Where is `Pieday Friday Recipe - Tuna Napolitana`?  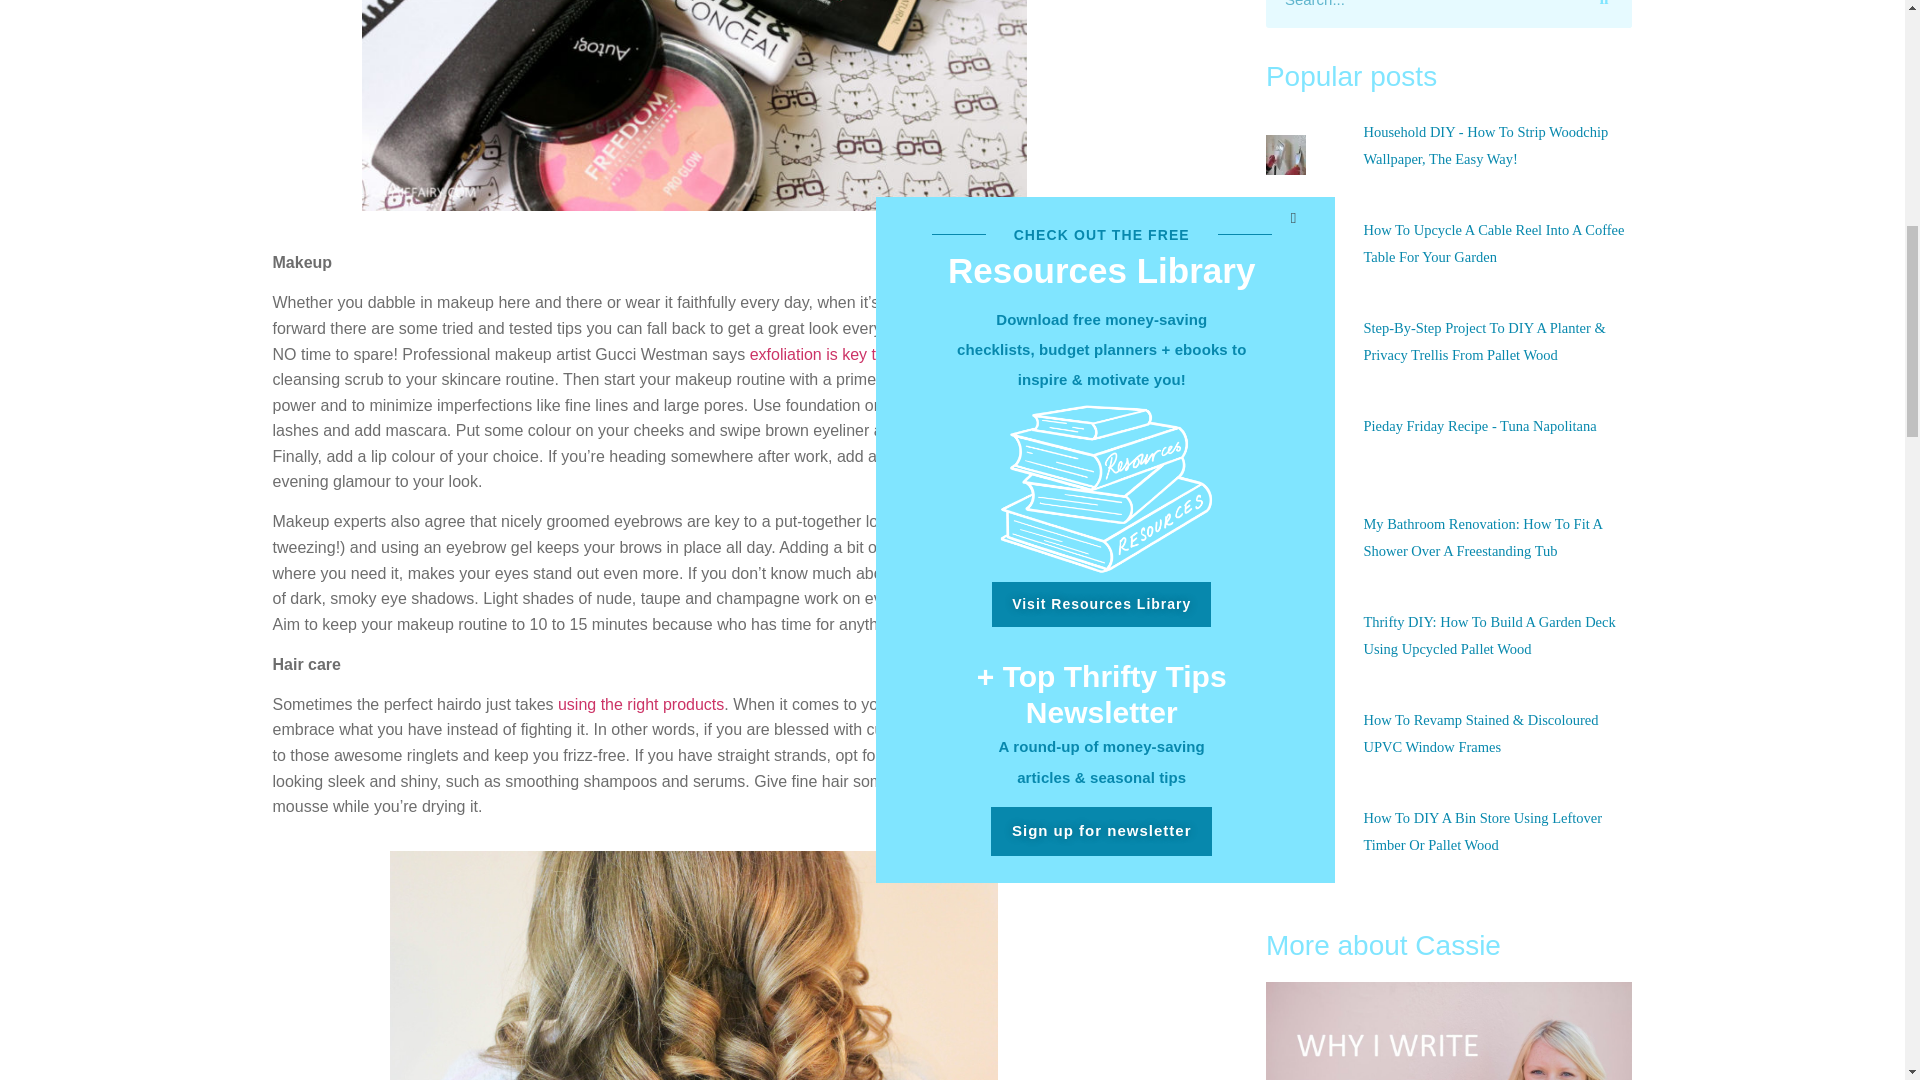 Pieday Friday Recipe - Tuna Napolitana is located at coordinates (1479, 426).